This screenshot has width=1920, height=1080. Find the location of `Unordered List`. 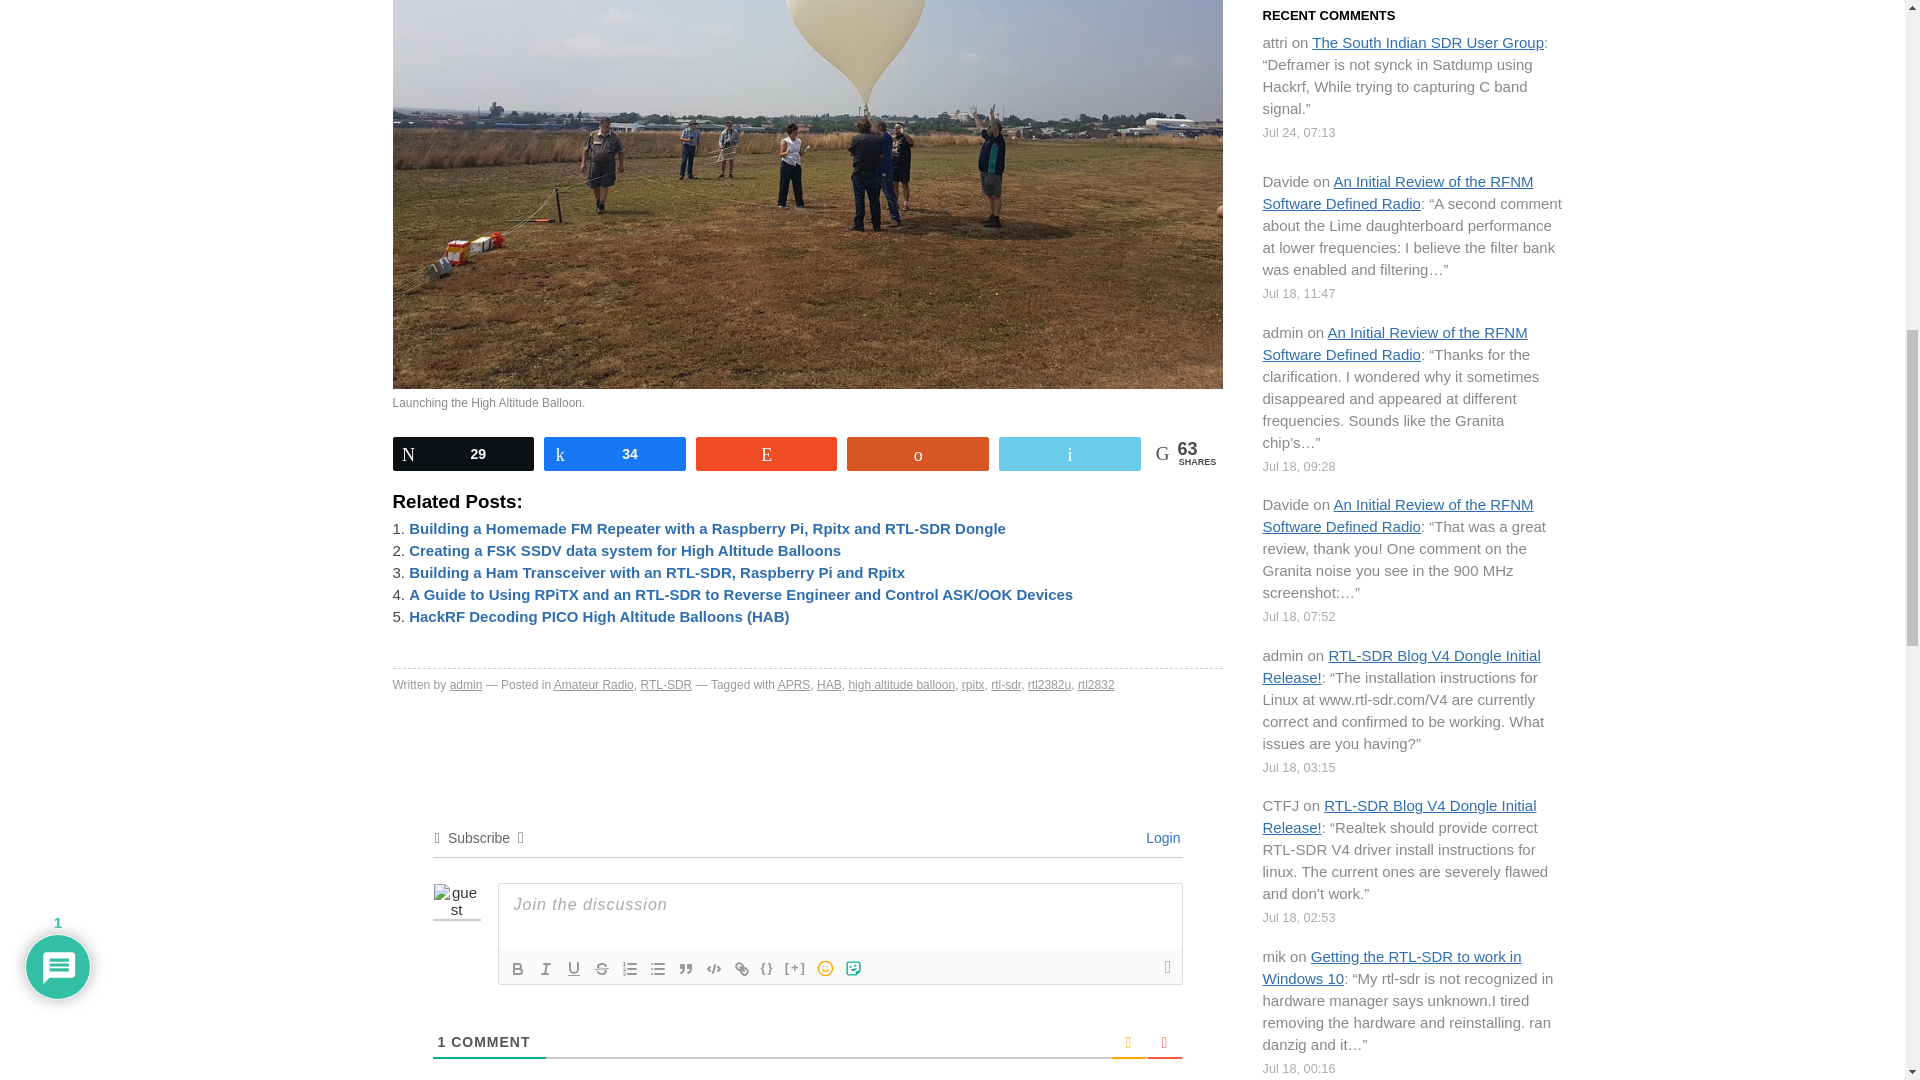

Unordered List is located at coordinates (658, 967).